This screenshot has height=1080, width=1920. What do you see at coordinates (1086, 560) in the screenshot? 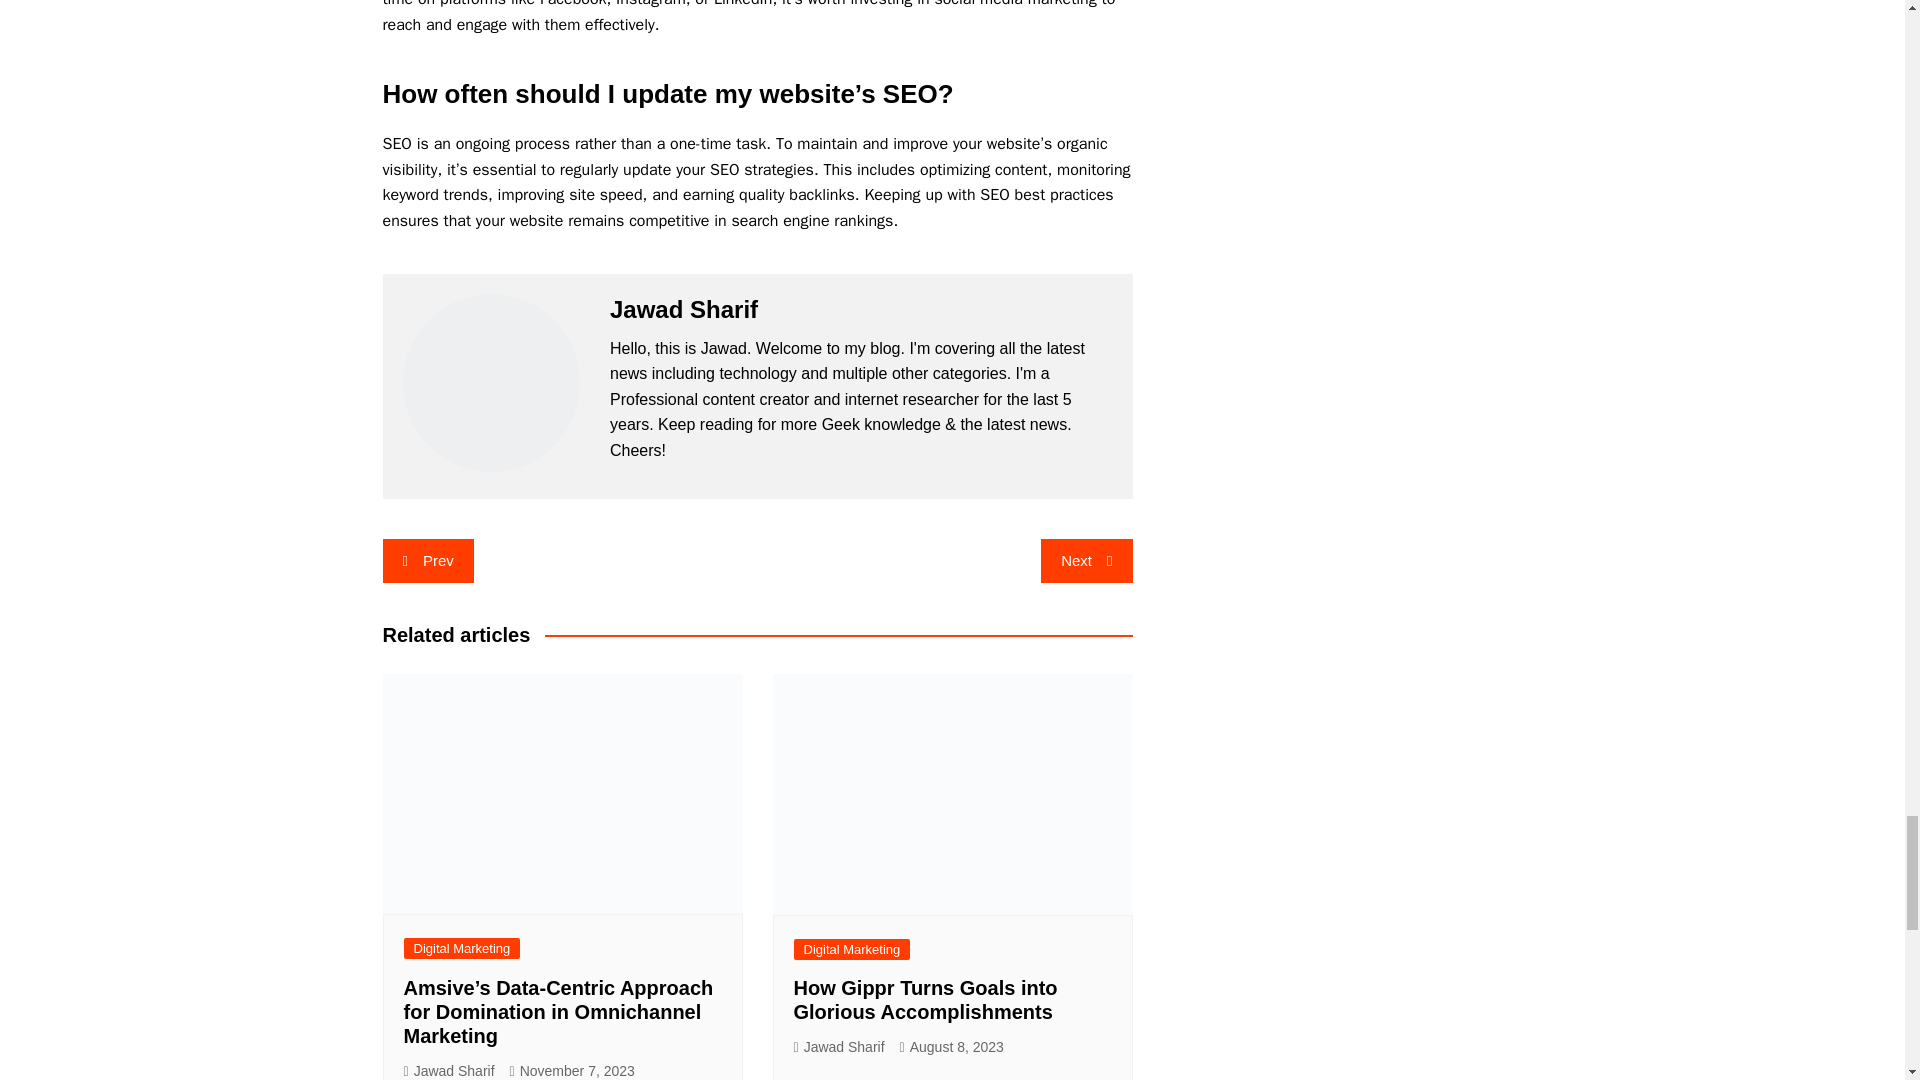
I see `Next` at bounding box center [1086, 560].